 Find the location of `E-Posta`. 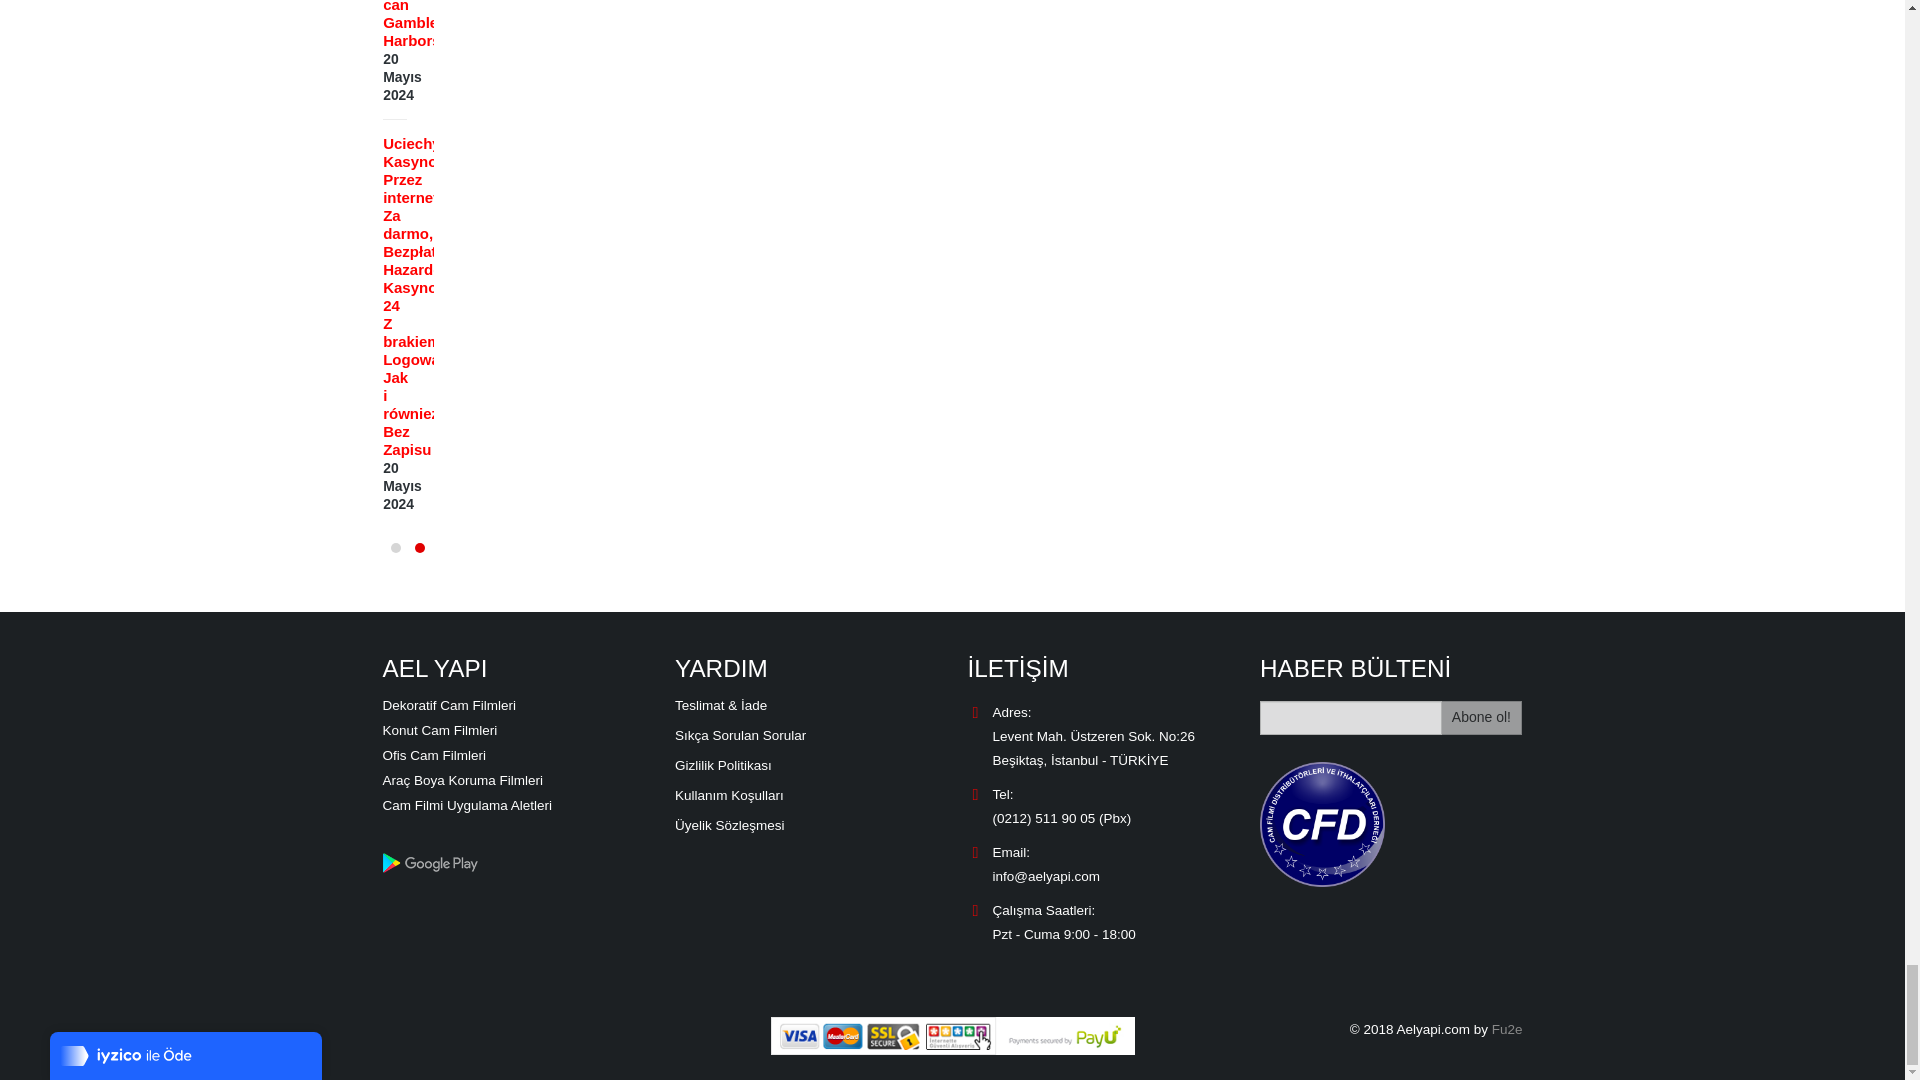

E-Posta is located at coordinates (1350, 718).